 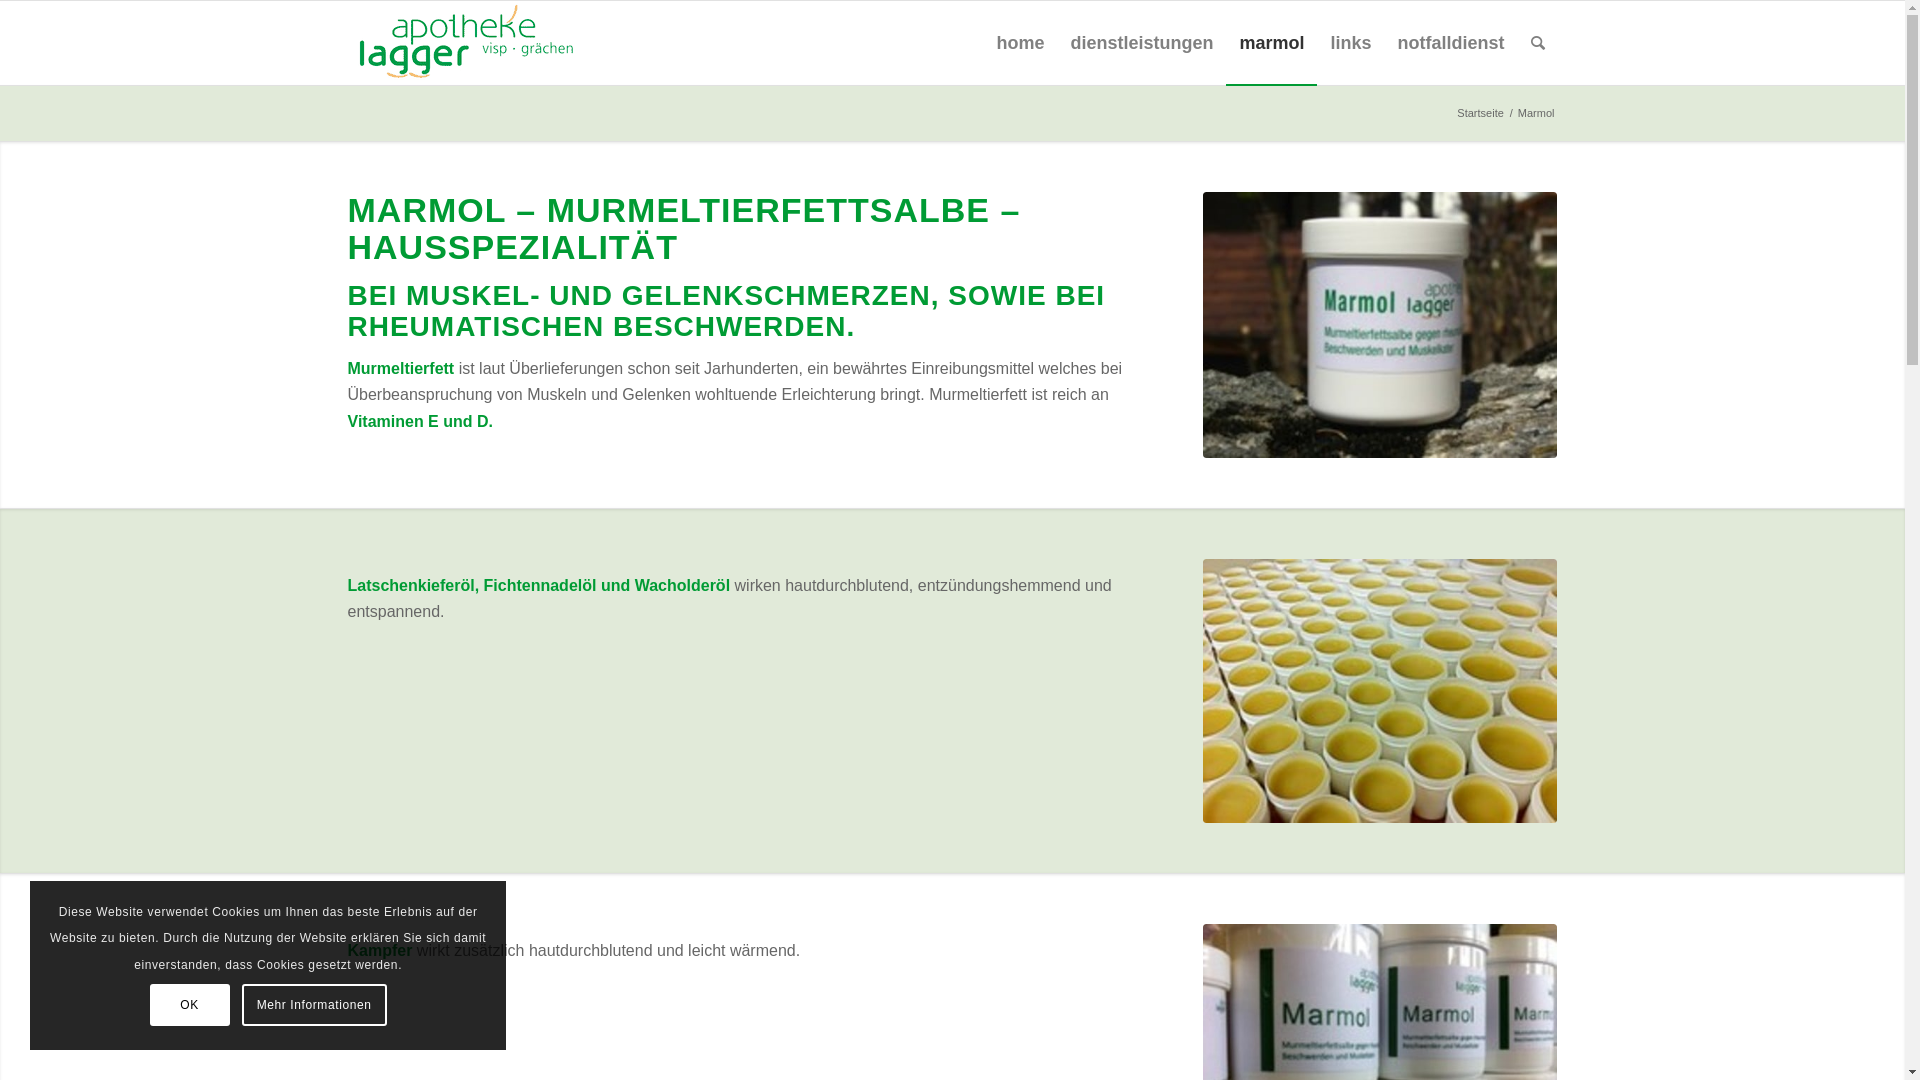 What do you see at coordinates (190, 1005) in the screenshot?
I see `OK` at bounding box center [190, 1005].